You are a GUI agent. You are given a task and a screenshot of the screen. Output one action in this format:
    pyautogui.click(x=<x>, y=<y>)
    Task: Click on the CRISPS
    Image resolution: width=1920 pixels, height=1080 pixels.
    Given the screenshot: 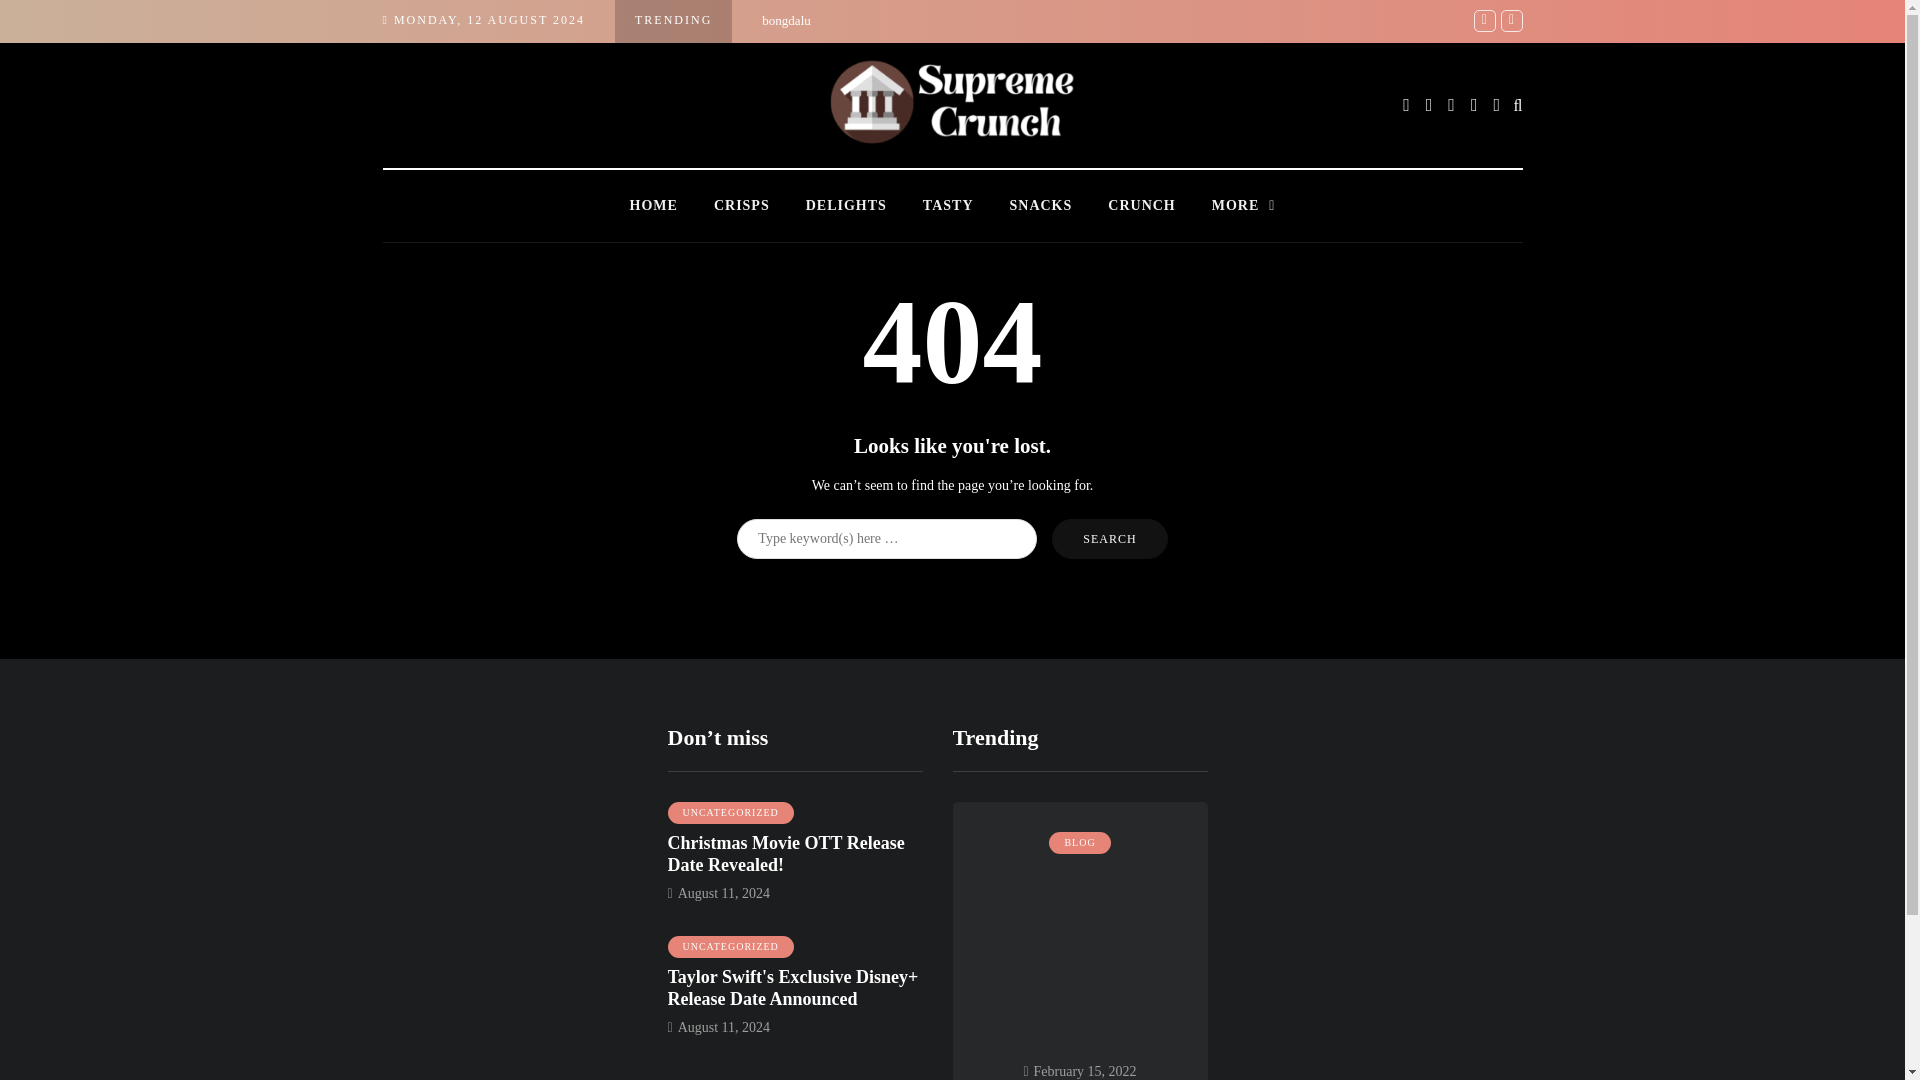 What is the action you would take?
    pyautogui.click(x=741, y=206)
    